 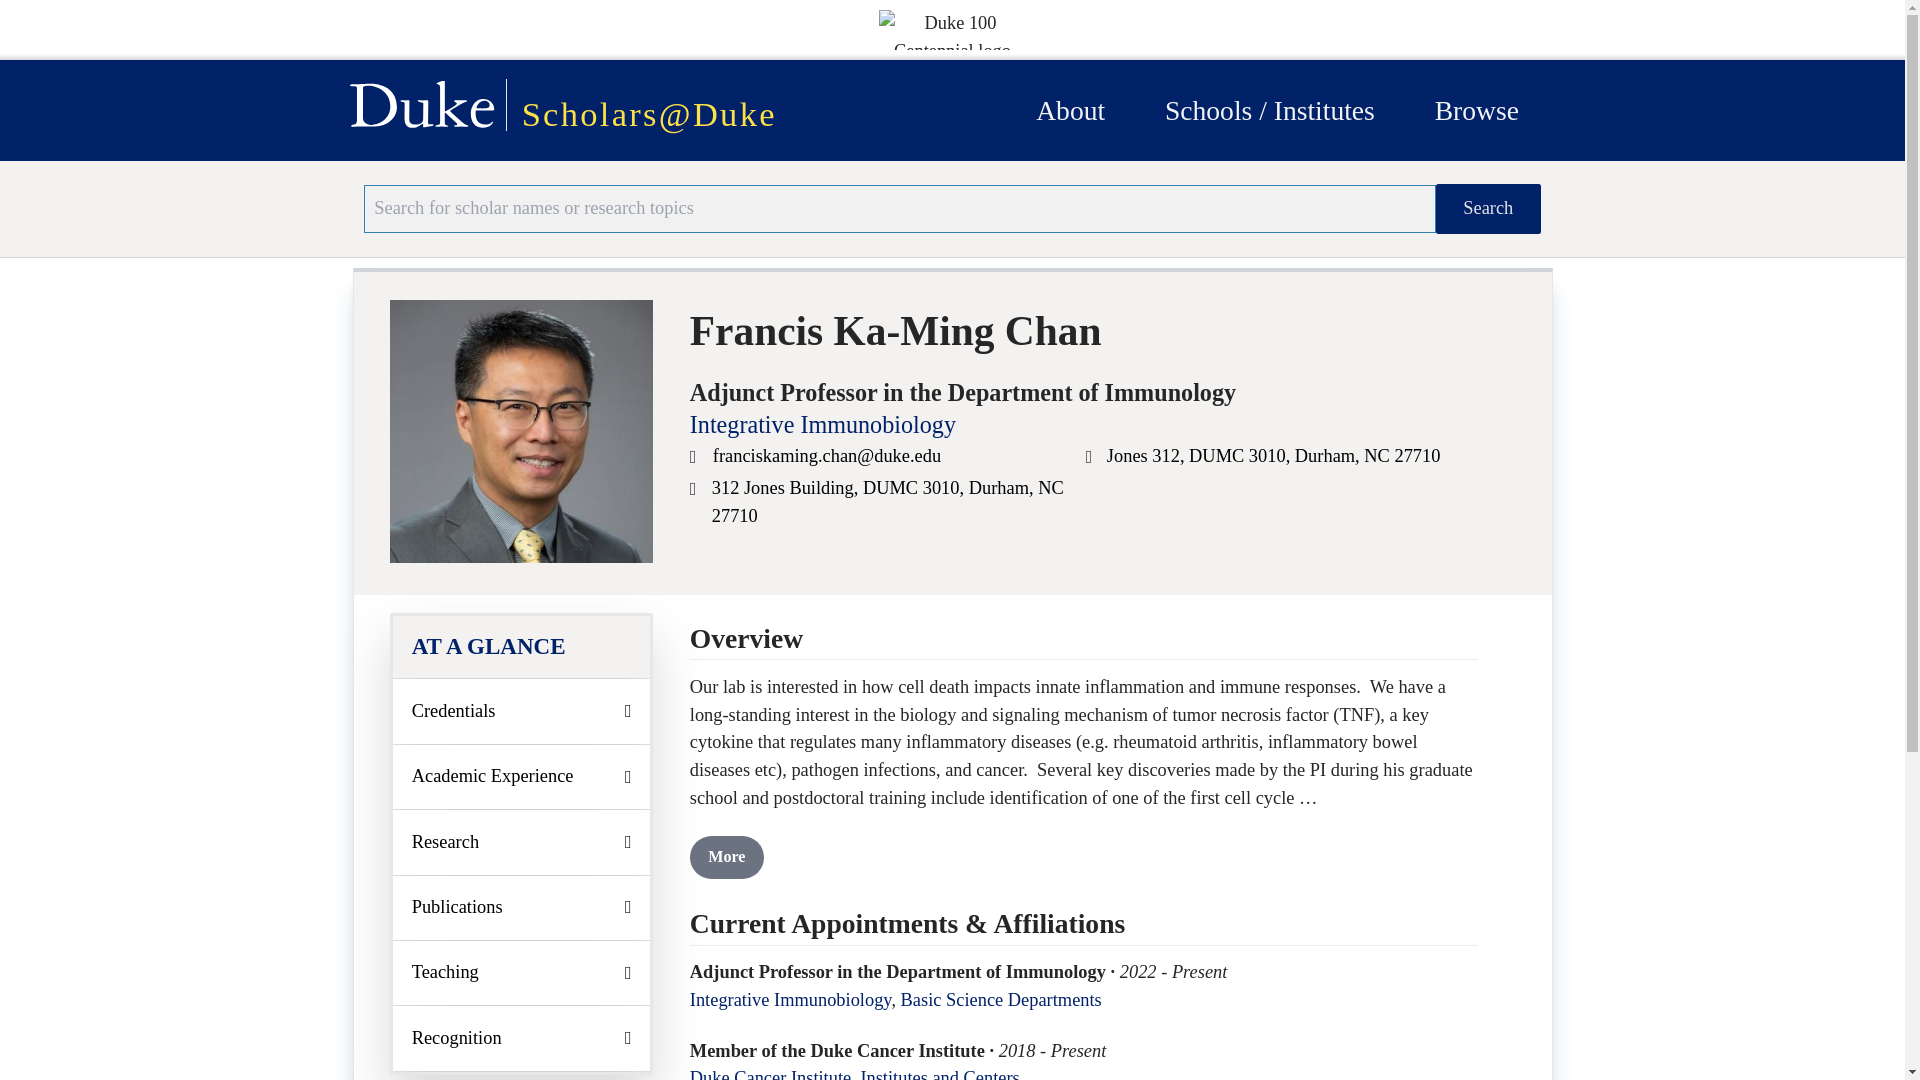 I want to click on Credentials, so click(x=522, y=711).